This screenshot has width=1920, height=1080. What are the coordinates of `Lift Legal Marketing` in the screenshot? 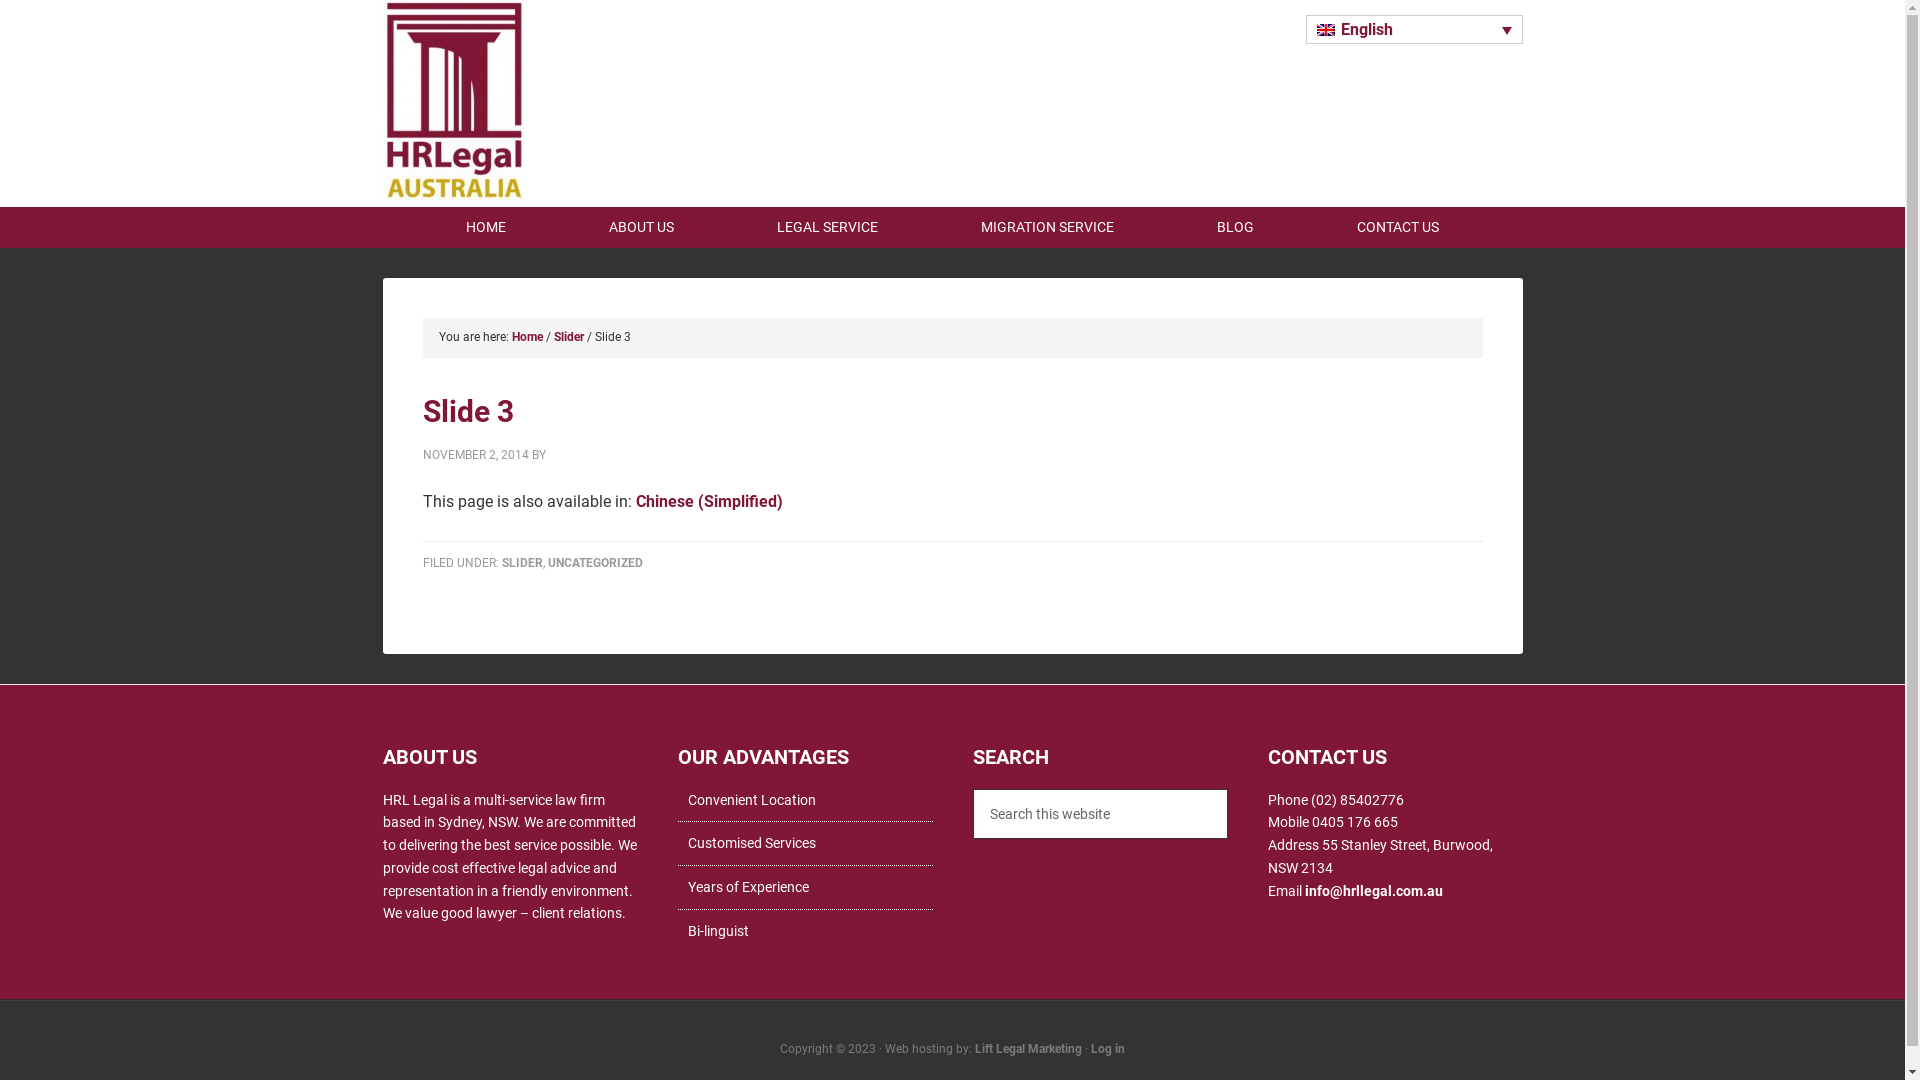 It's located at (1028, 1049).